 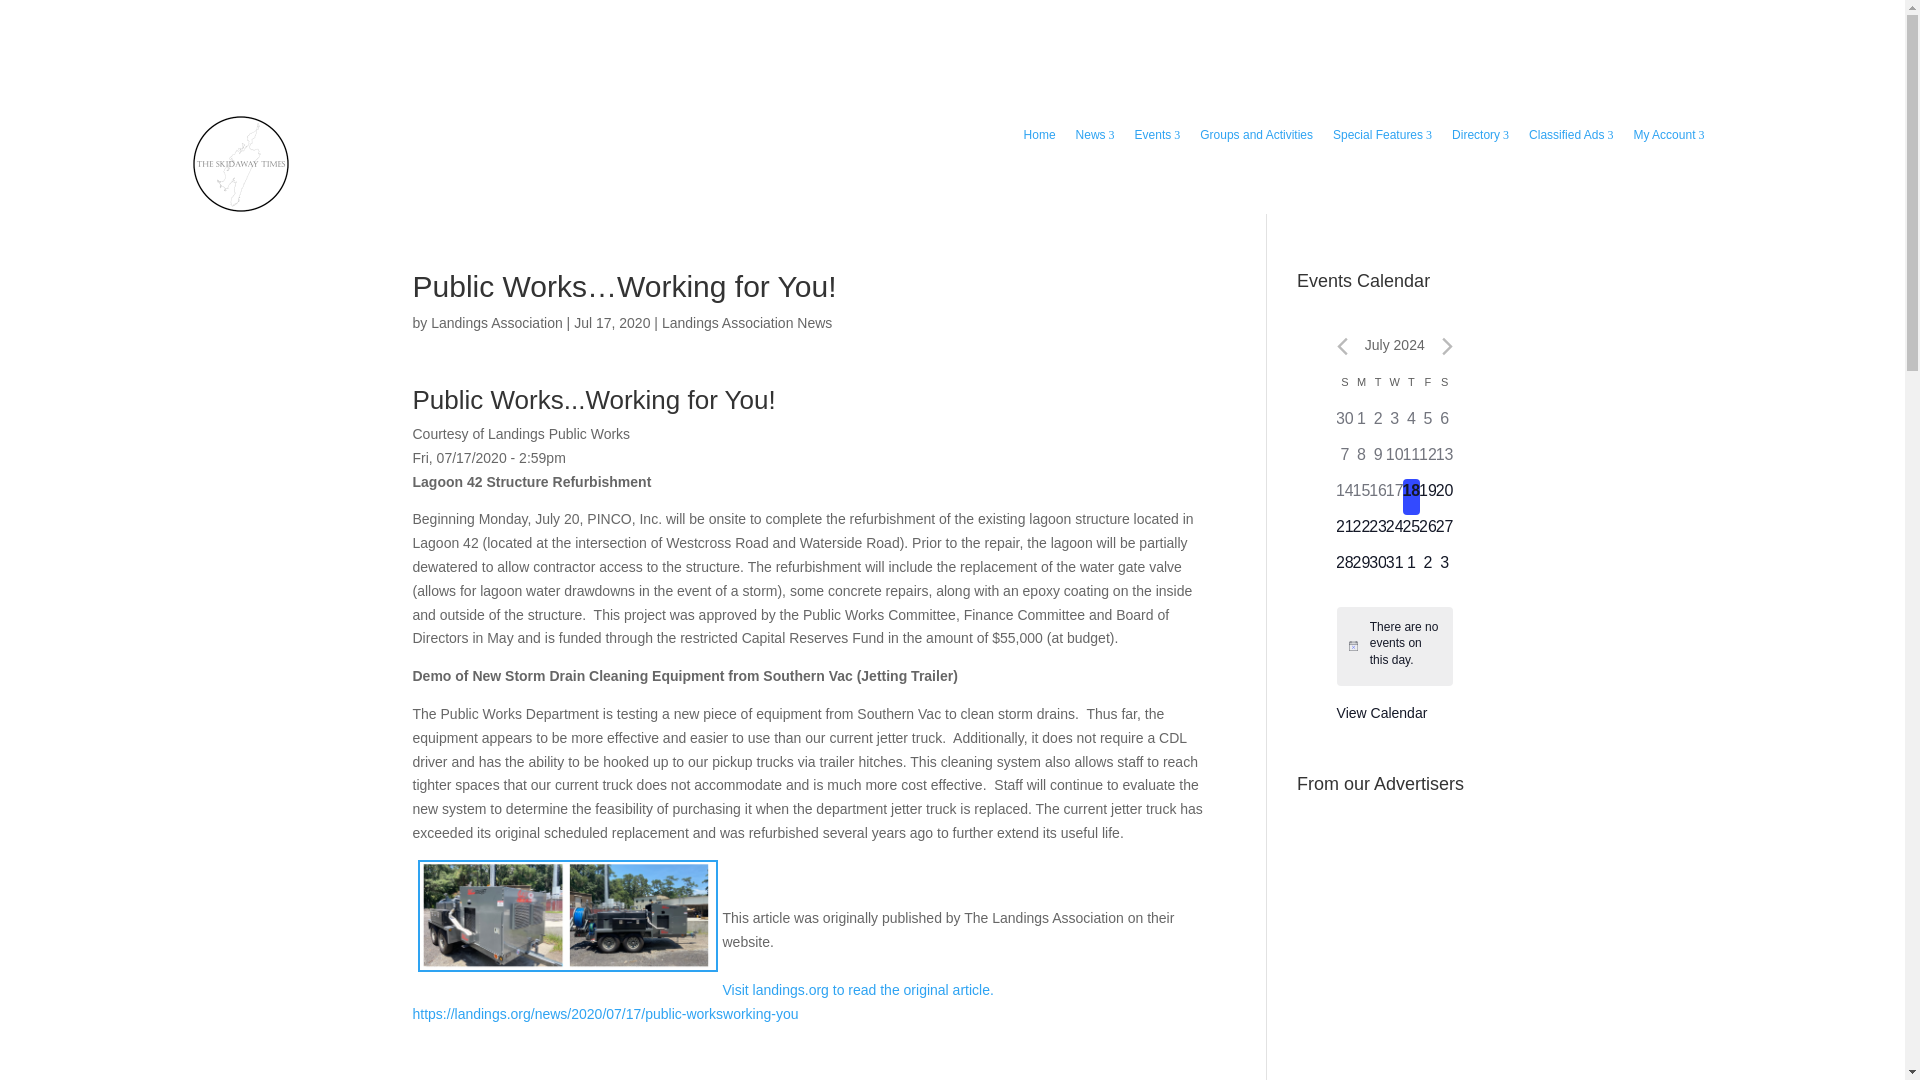 I want to click on Classified Ads, so click(x=1570, y=136).